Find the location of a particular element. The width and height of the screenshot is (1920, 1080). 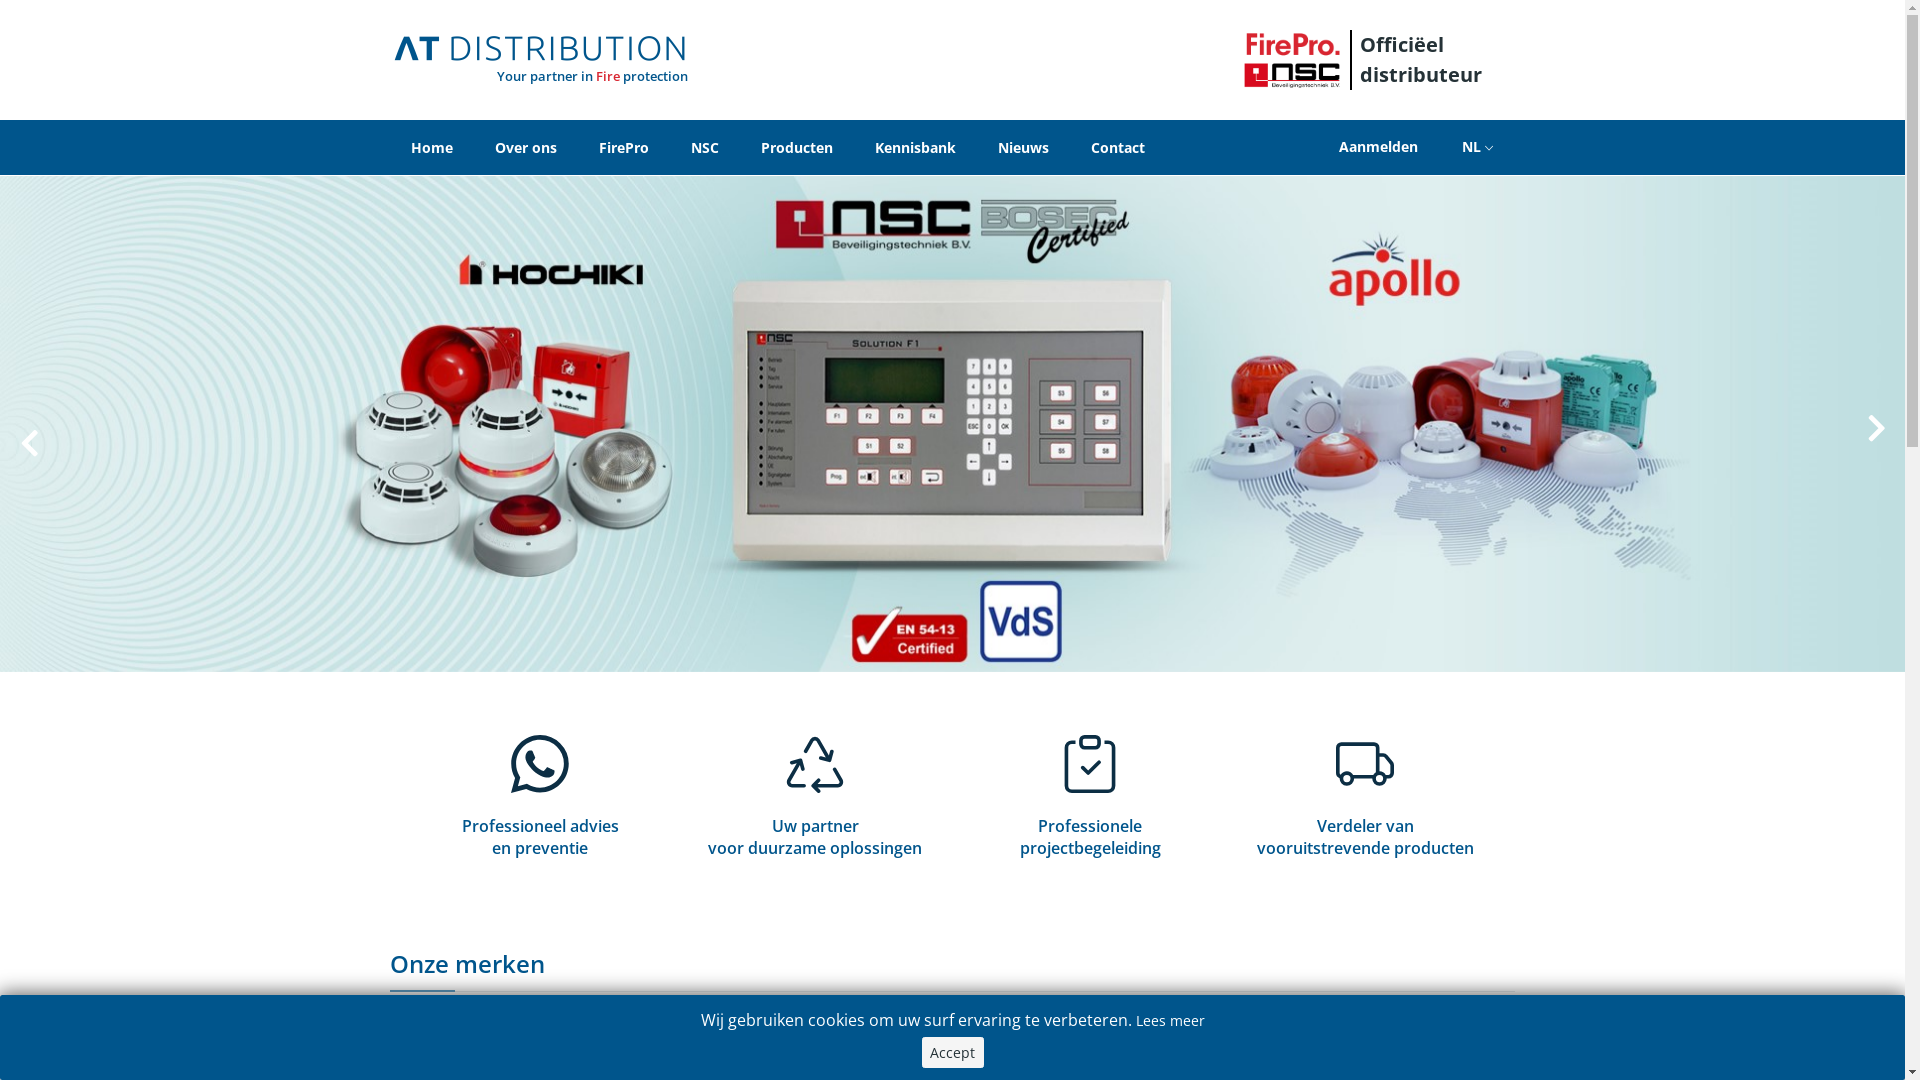

Home is located at coordinates (432, 148).